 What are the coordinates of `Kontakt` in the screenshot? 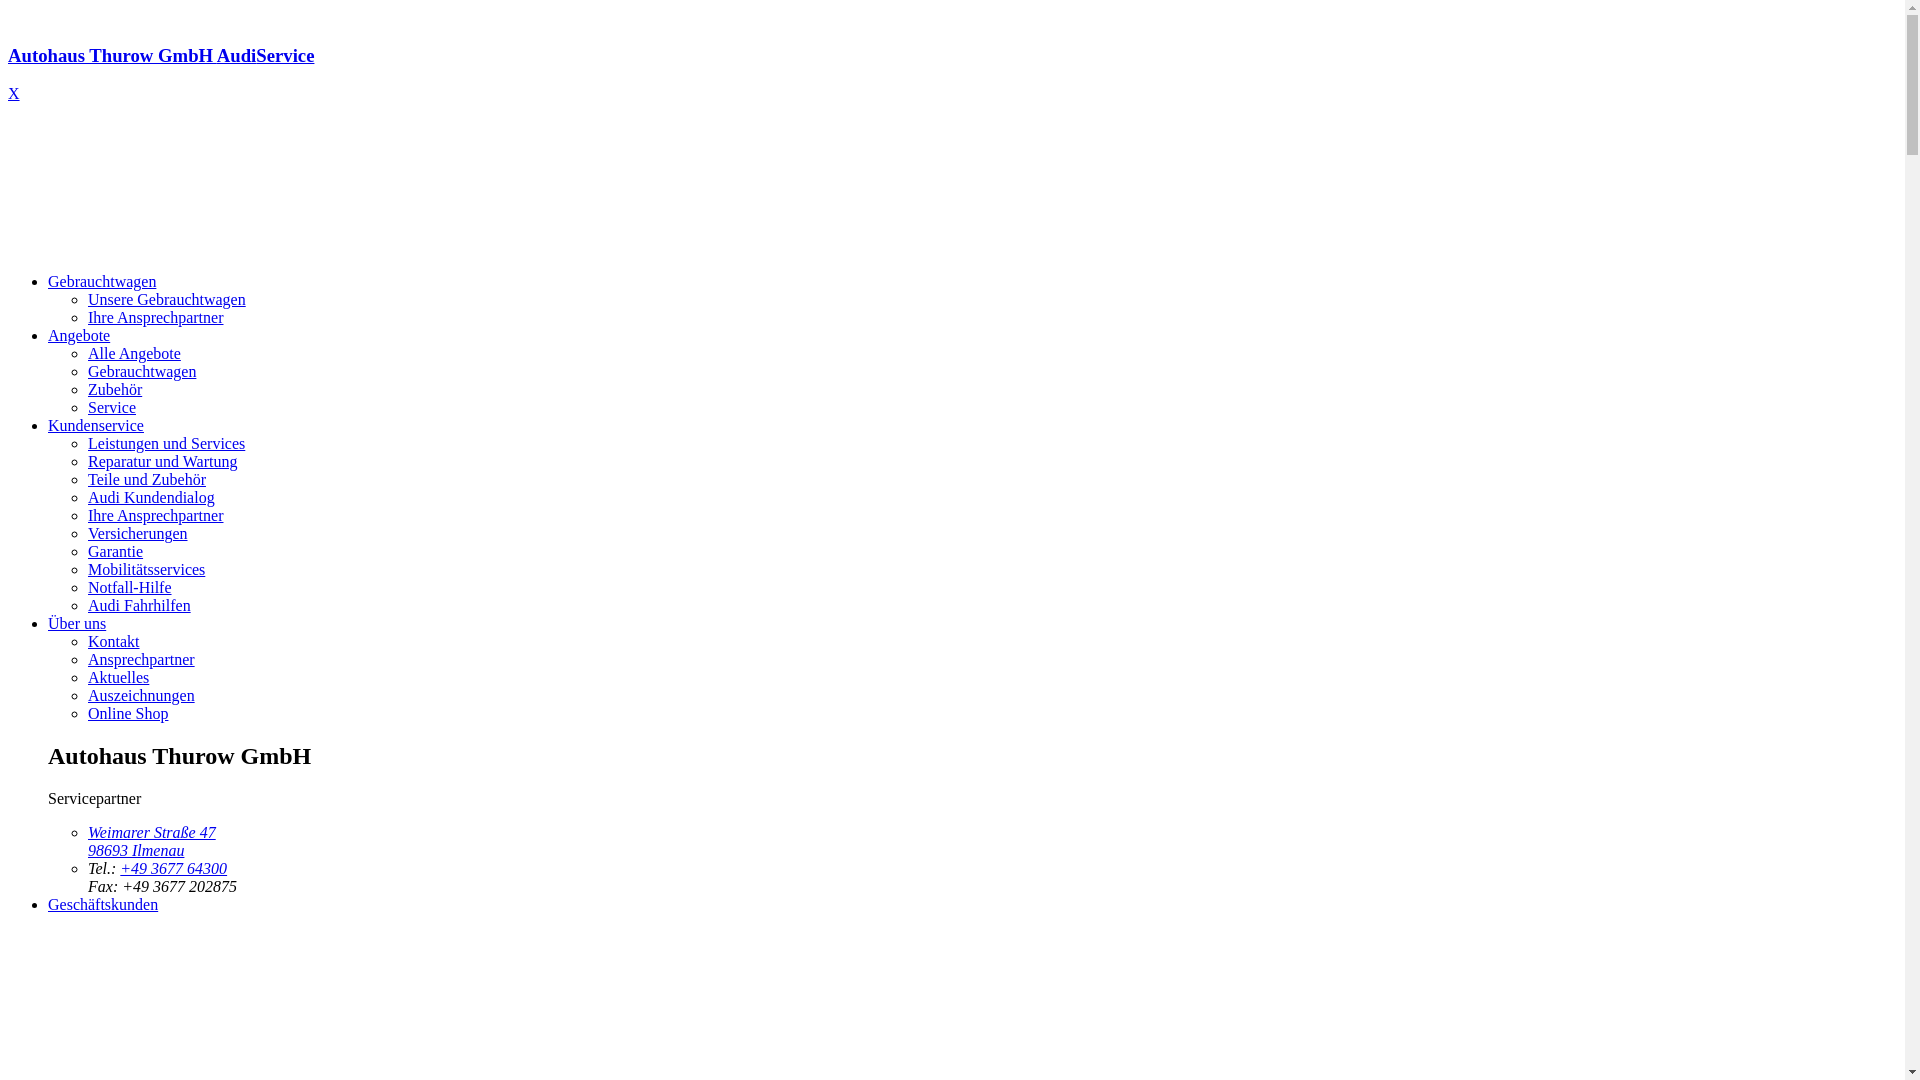 It's located at (114, 642).